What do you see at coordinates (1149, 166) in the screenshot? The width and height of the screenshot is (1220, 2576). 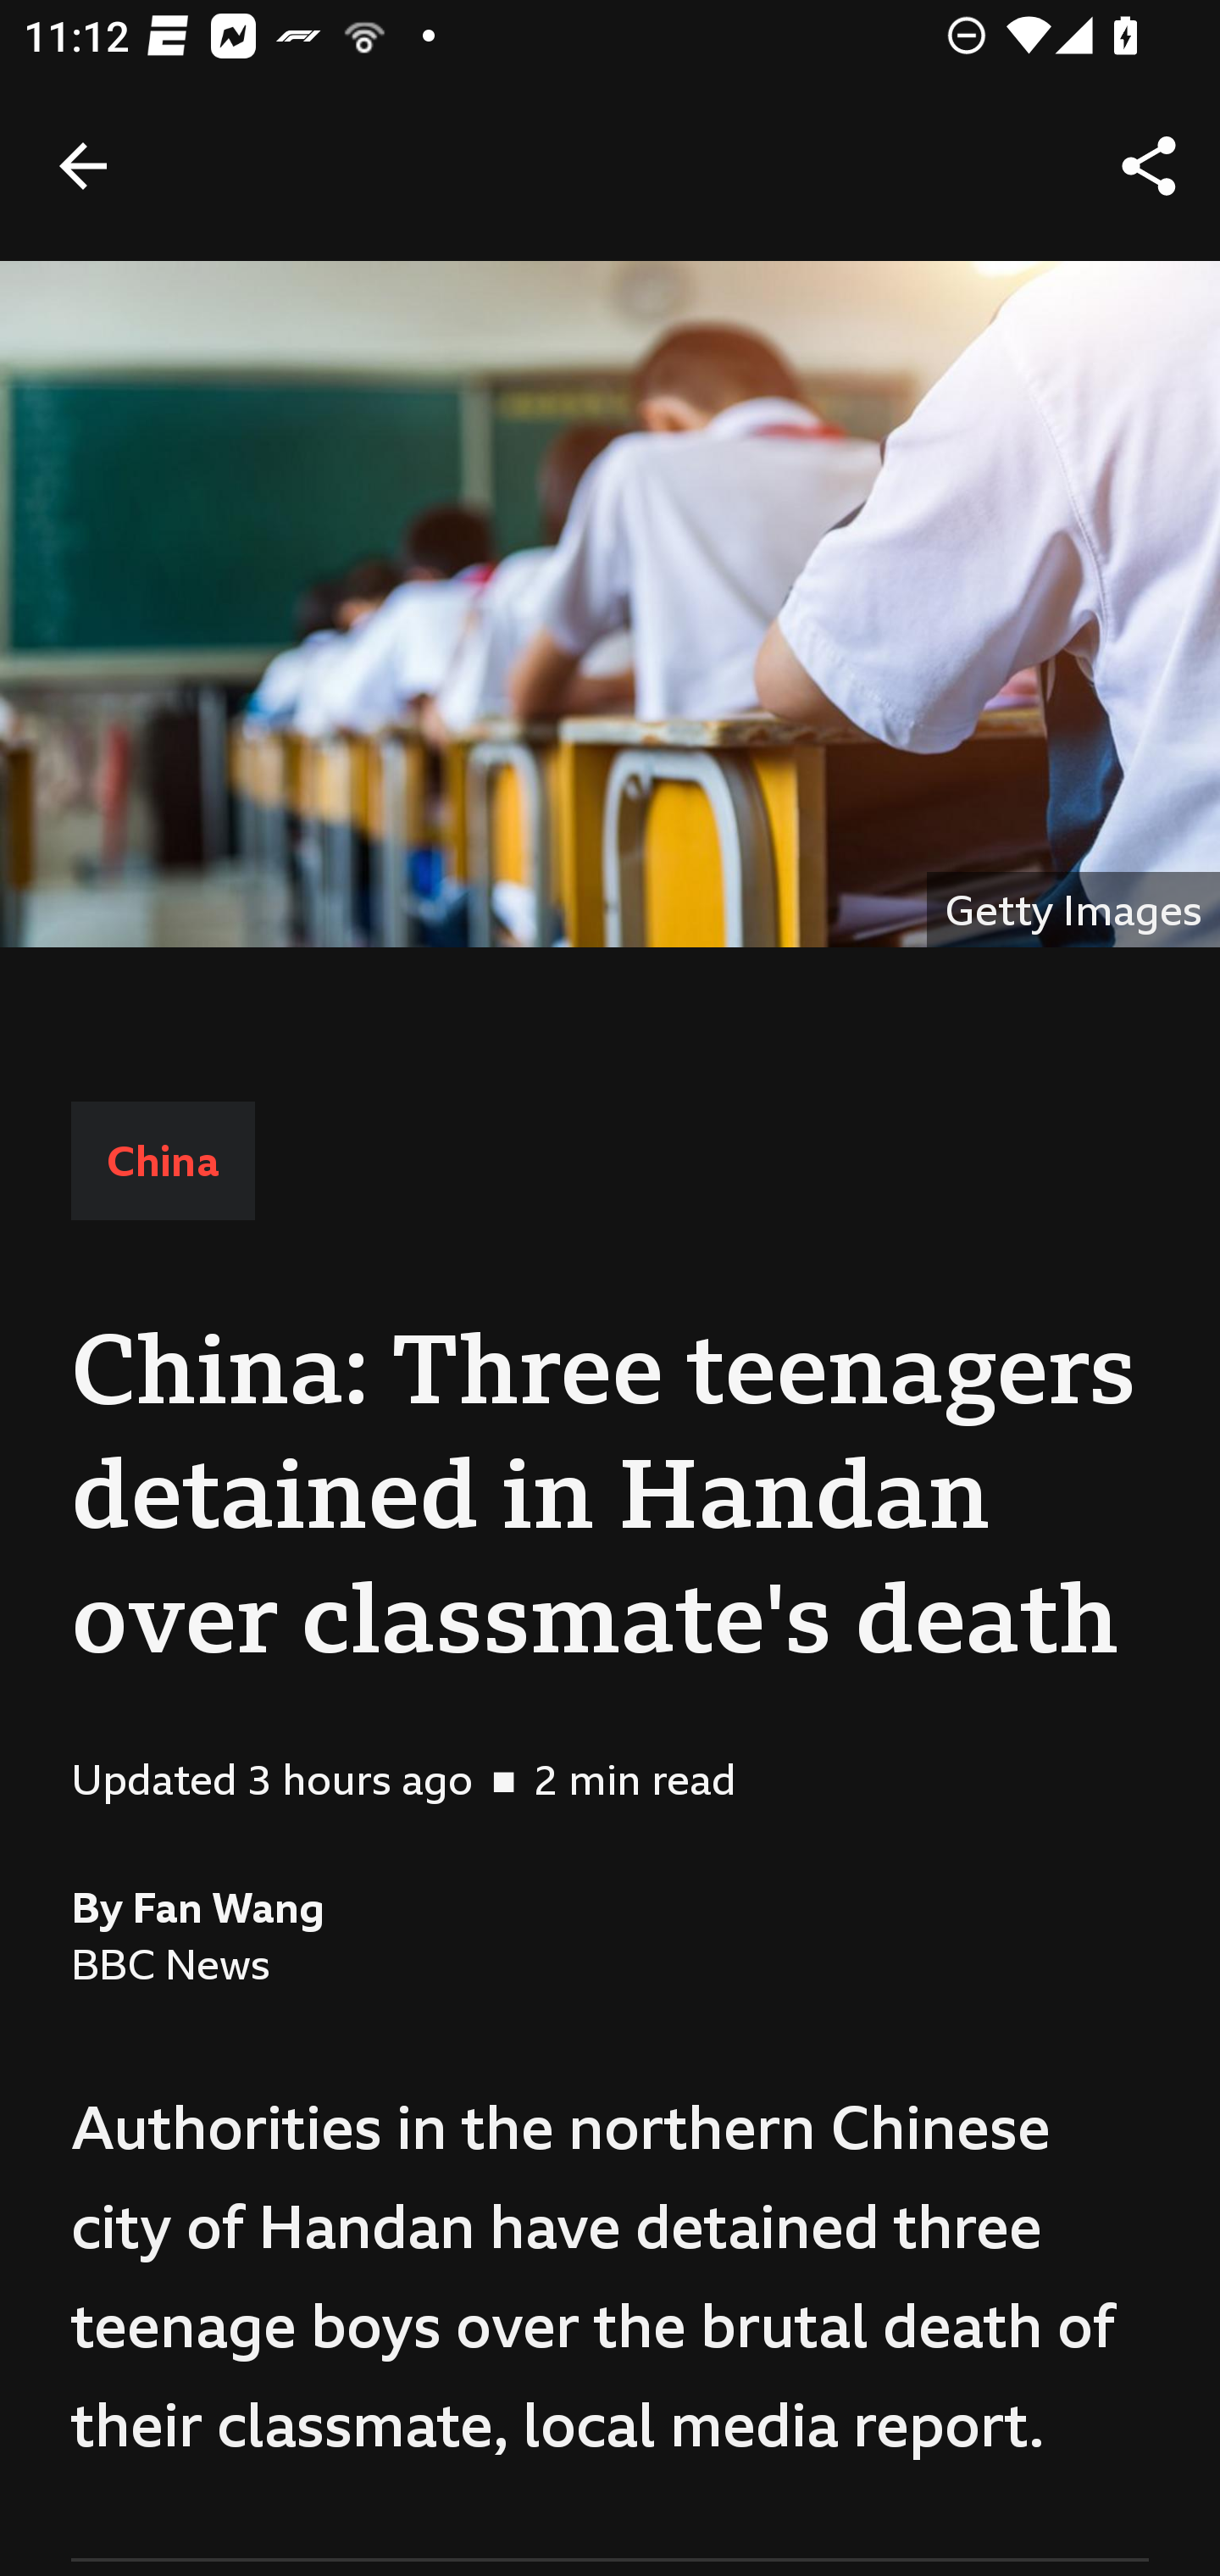 I see `Share` at bounding box center [1149, 166].